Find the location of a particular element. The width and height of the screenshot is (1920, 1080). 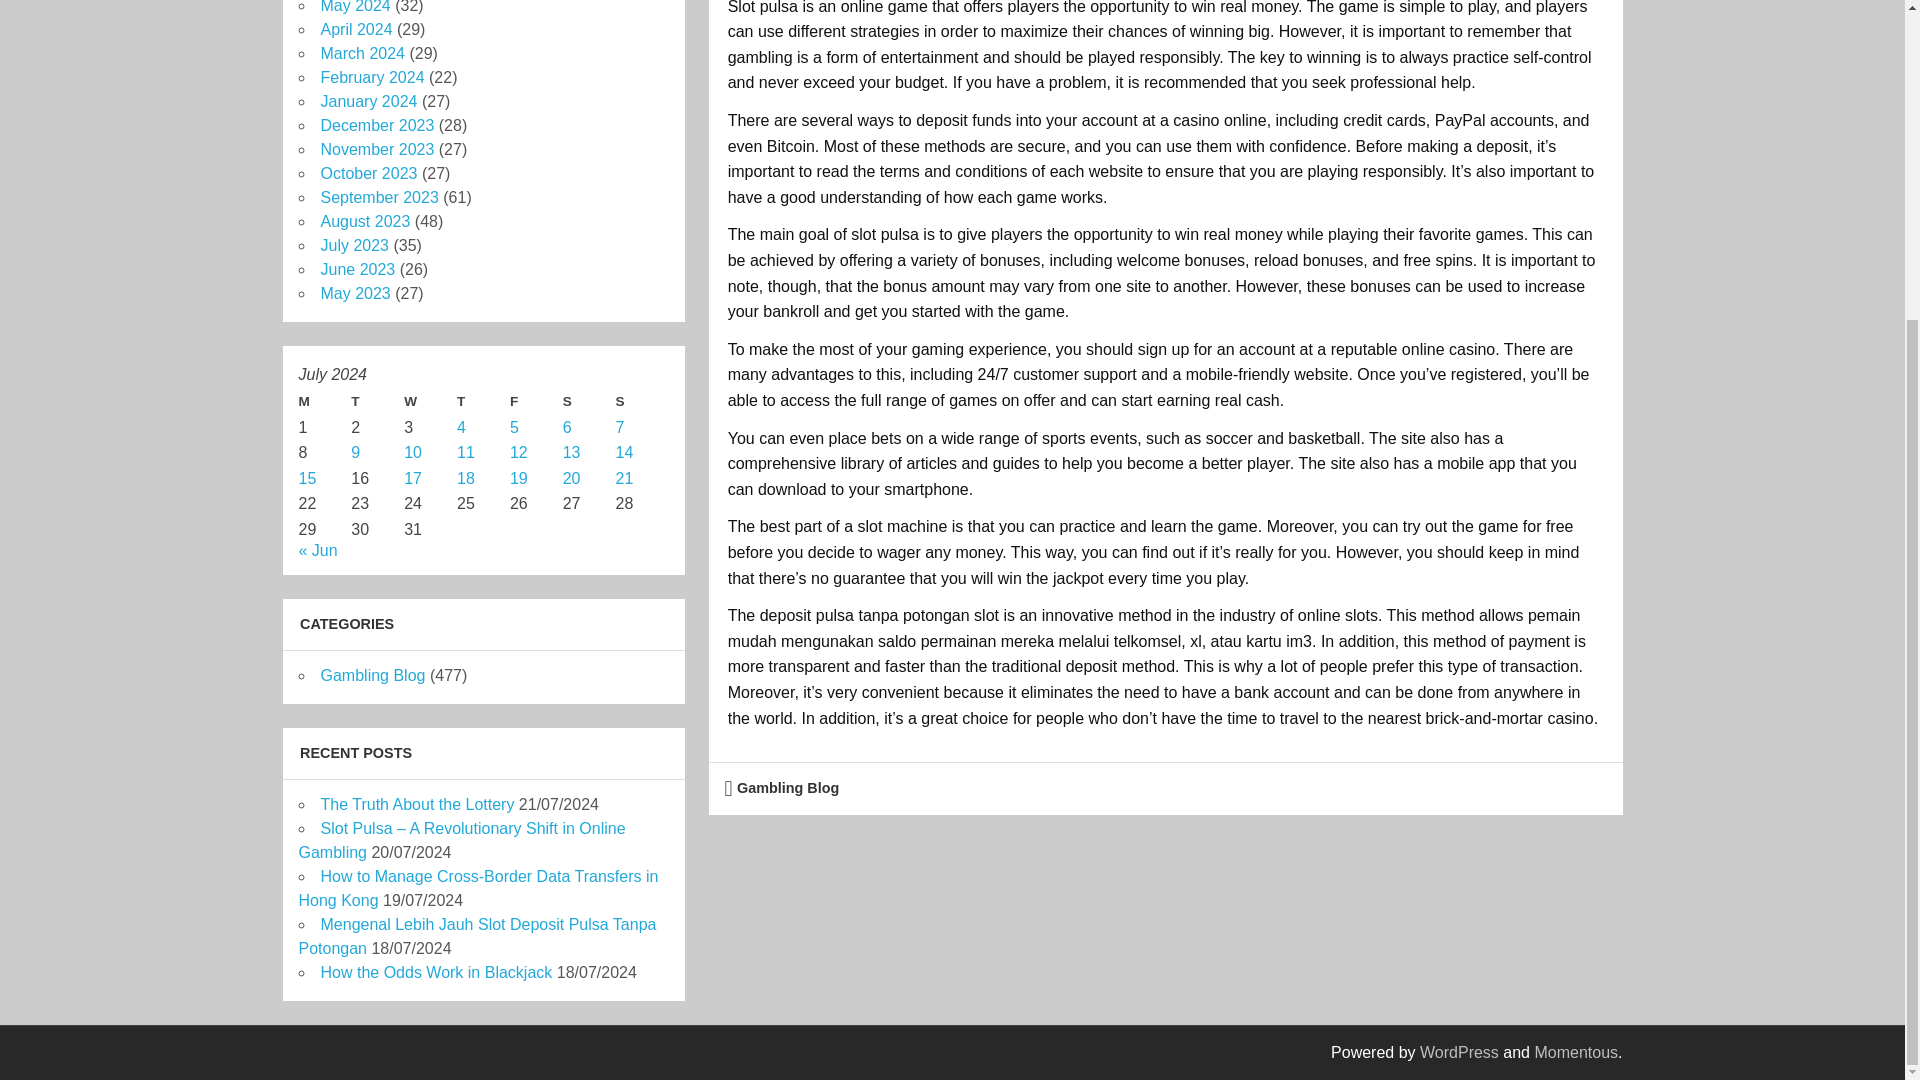

13 is located at coordinates (572, 452).